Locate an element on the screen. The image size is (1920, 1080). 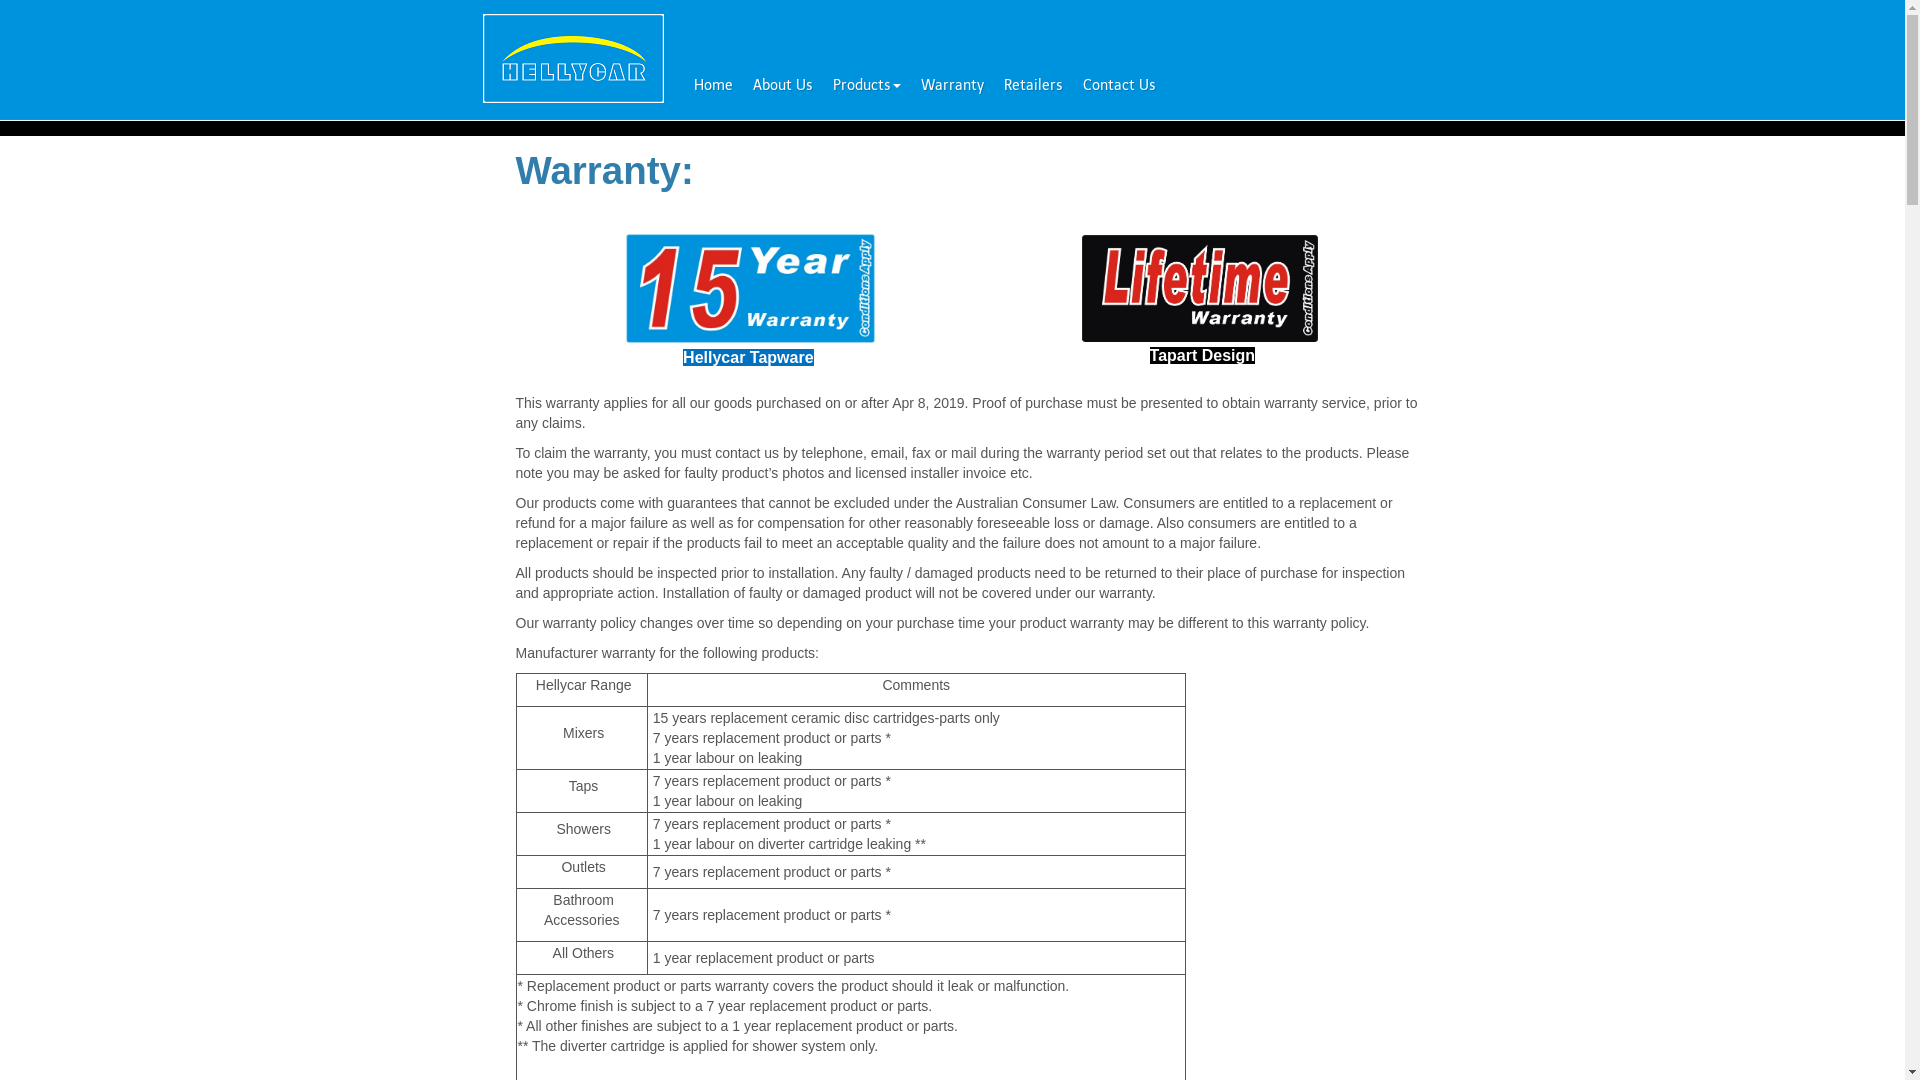
Home is located at coordinates (714, 85).